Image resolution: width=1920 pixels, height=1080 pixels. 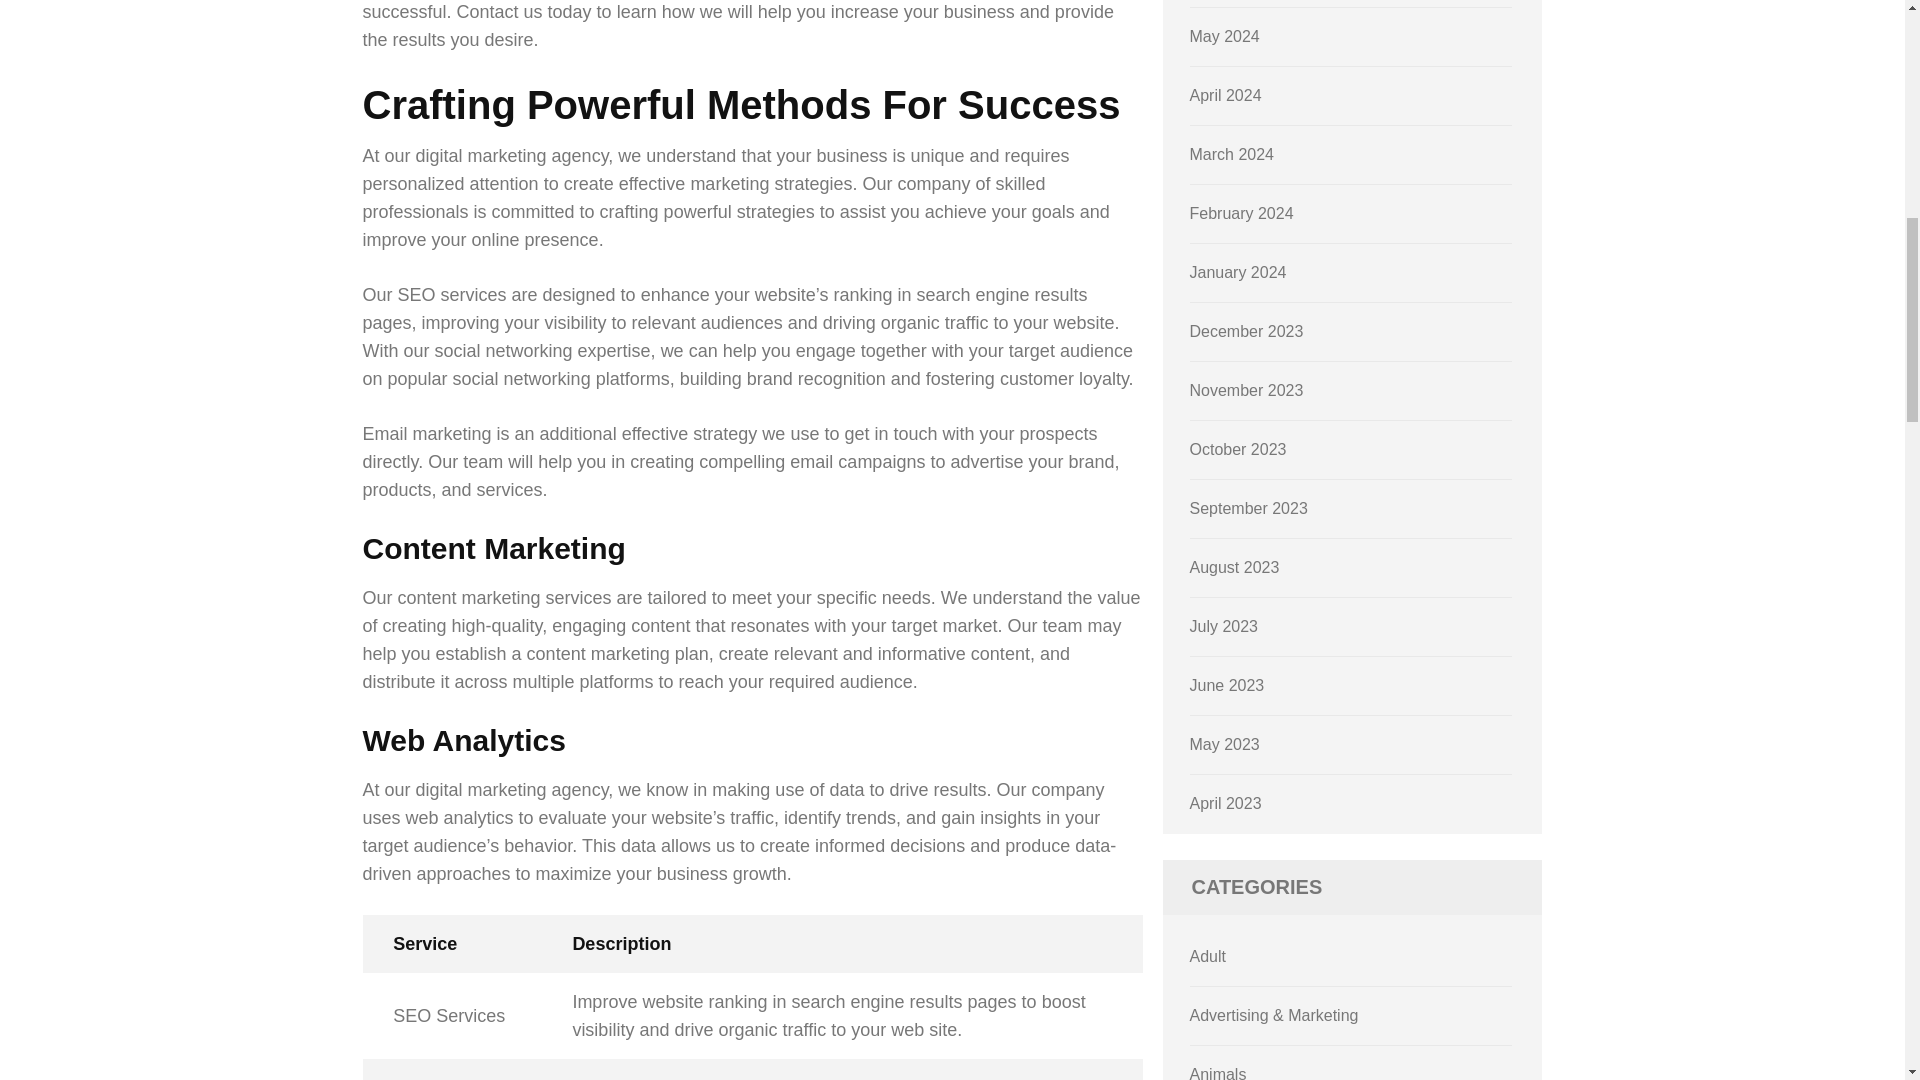 I want to click on September 2023, so click(x=1248, y=508).